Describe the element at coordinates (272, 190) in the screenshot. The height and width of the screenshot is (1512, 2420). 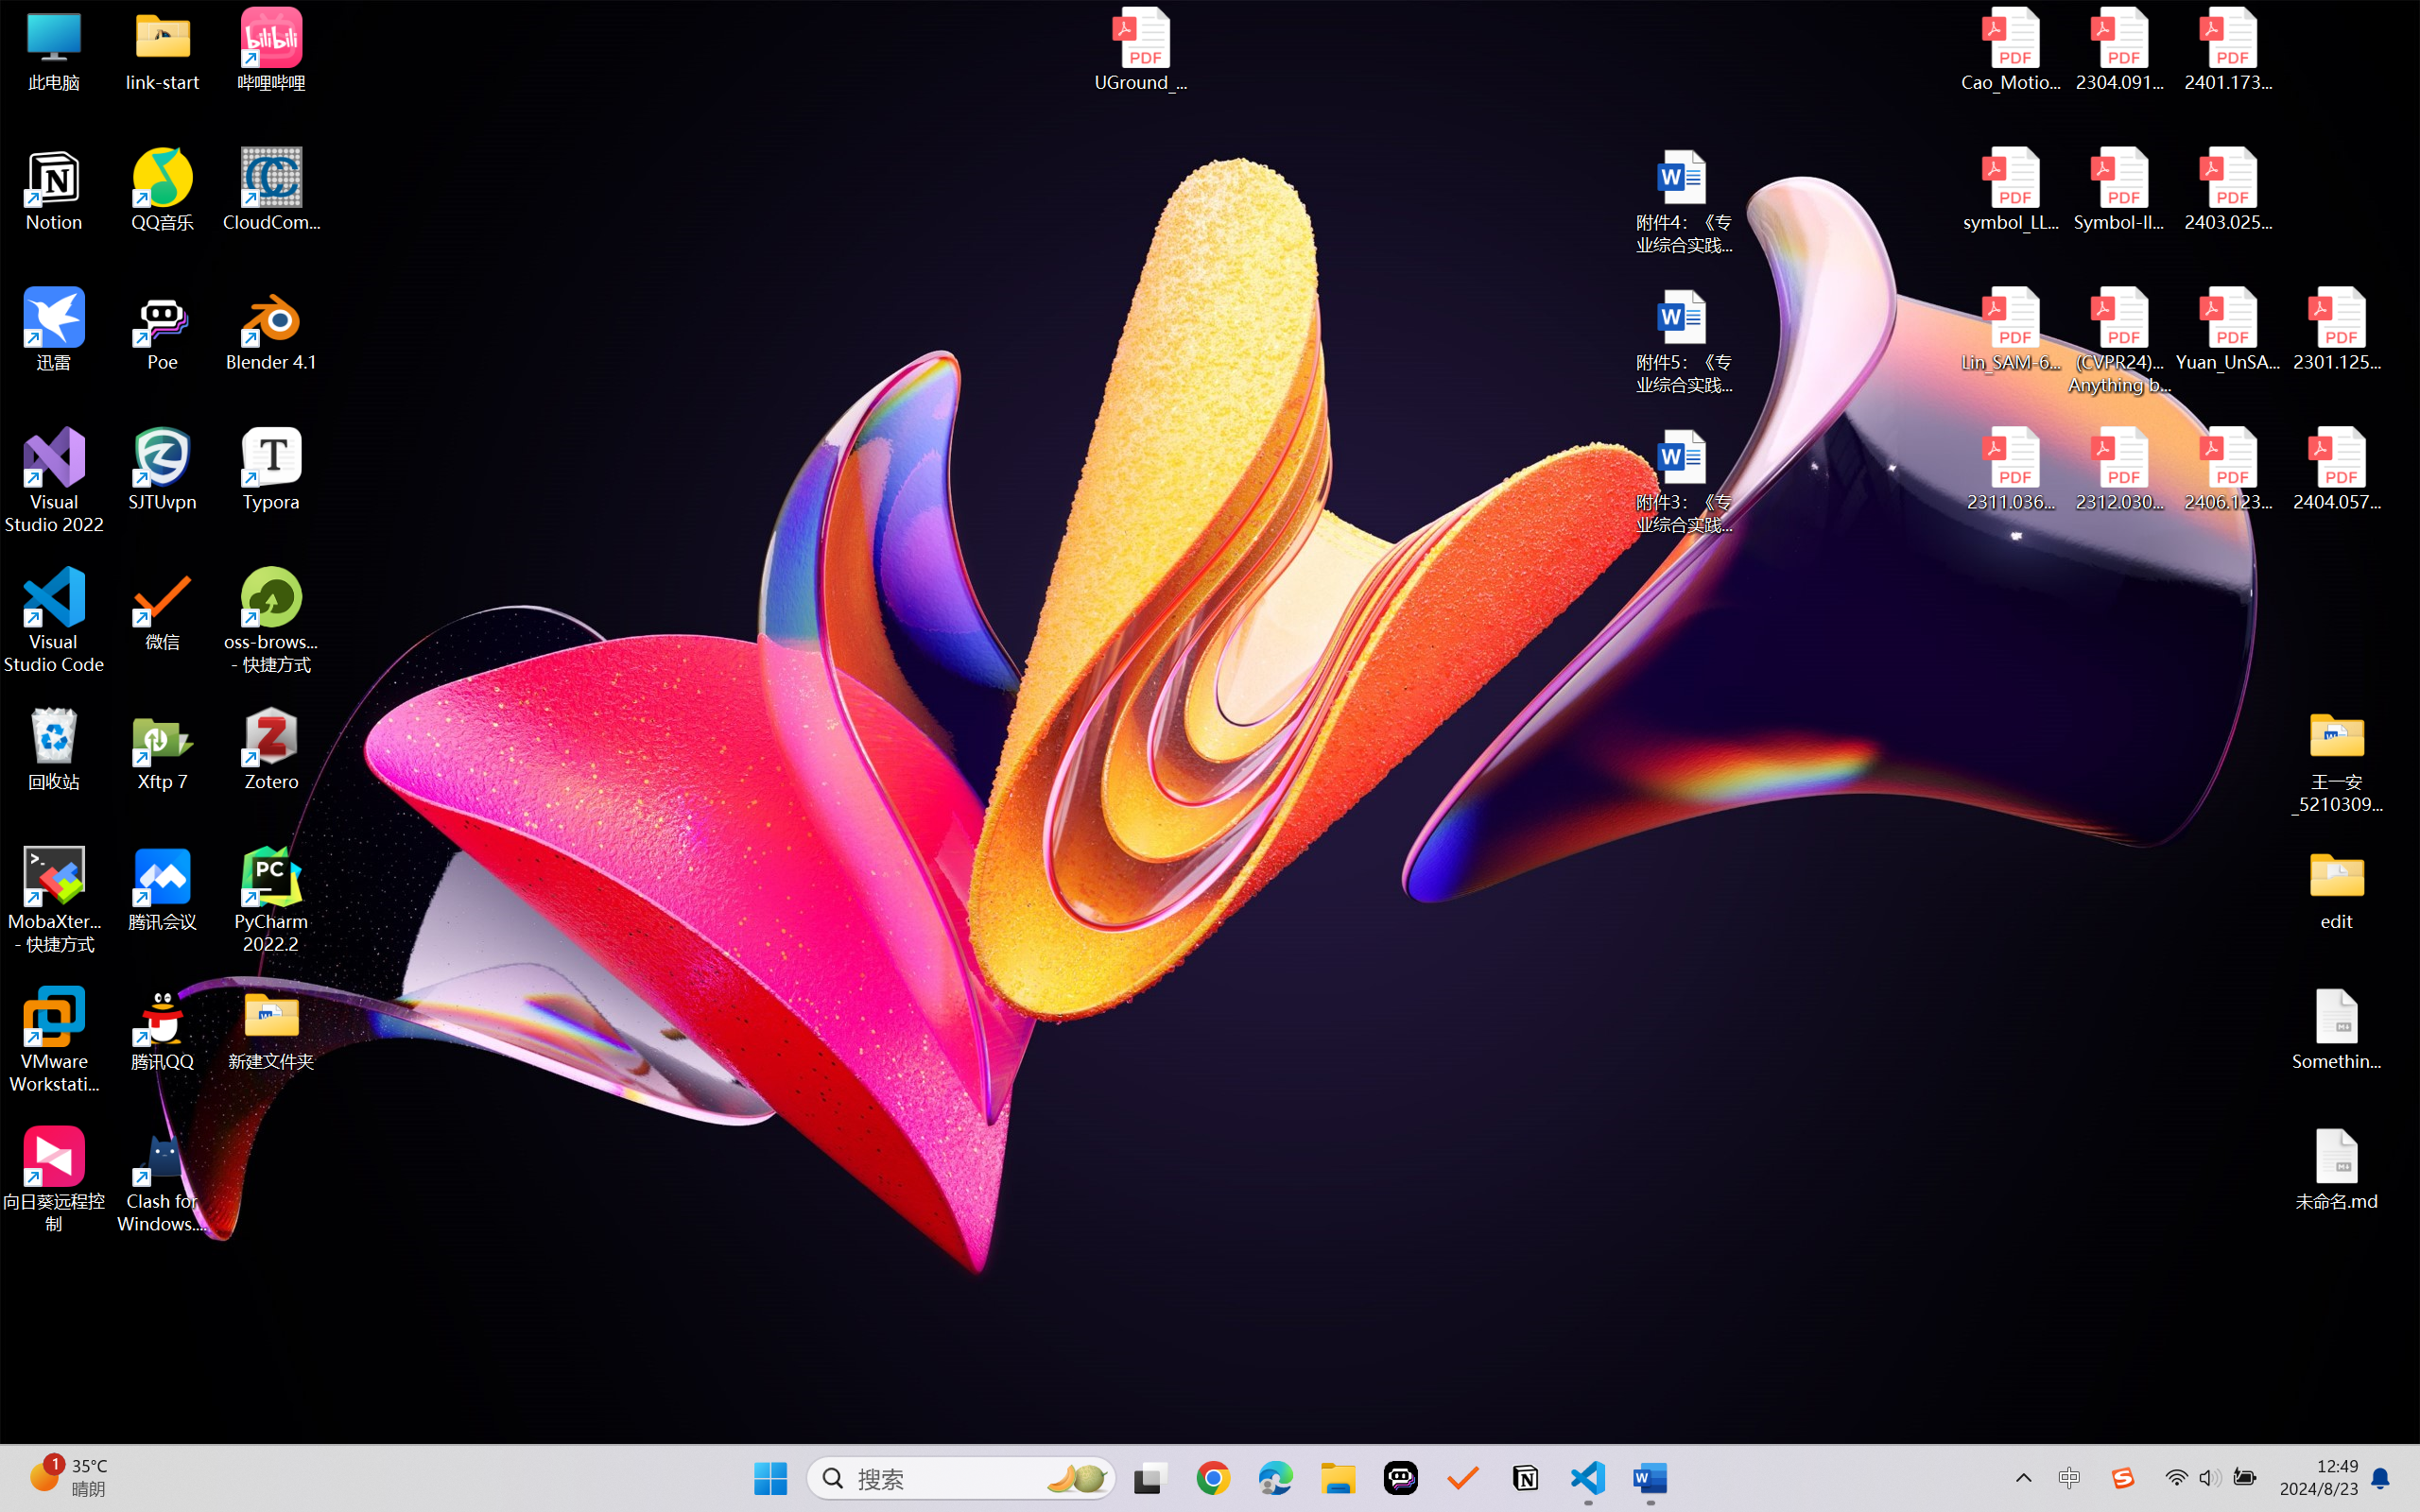
I see `CloudCompare` at that location.